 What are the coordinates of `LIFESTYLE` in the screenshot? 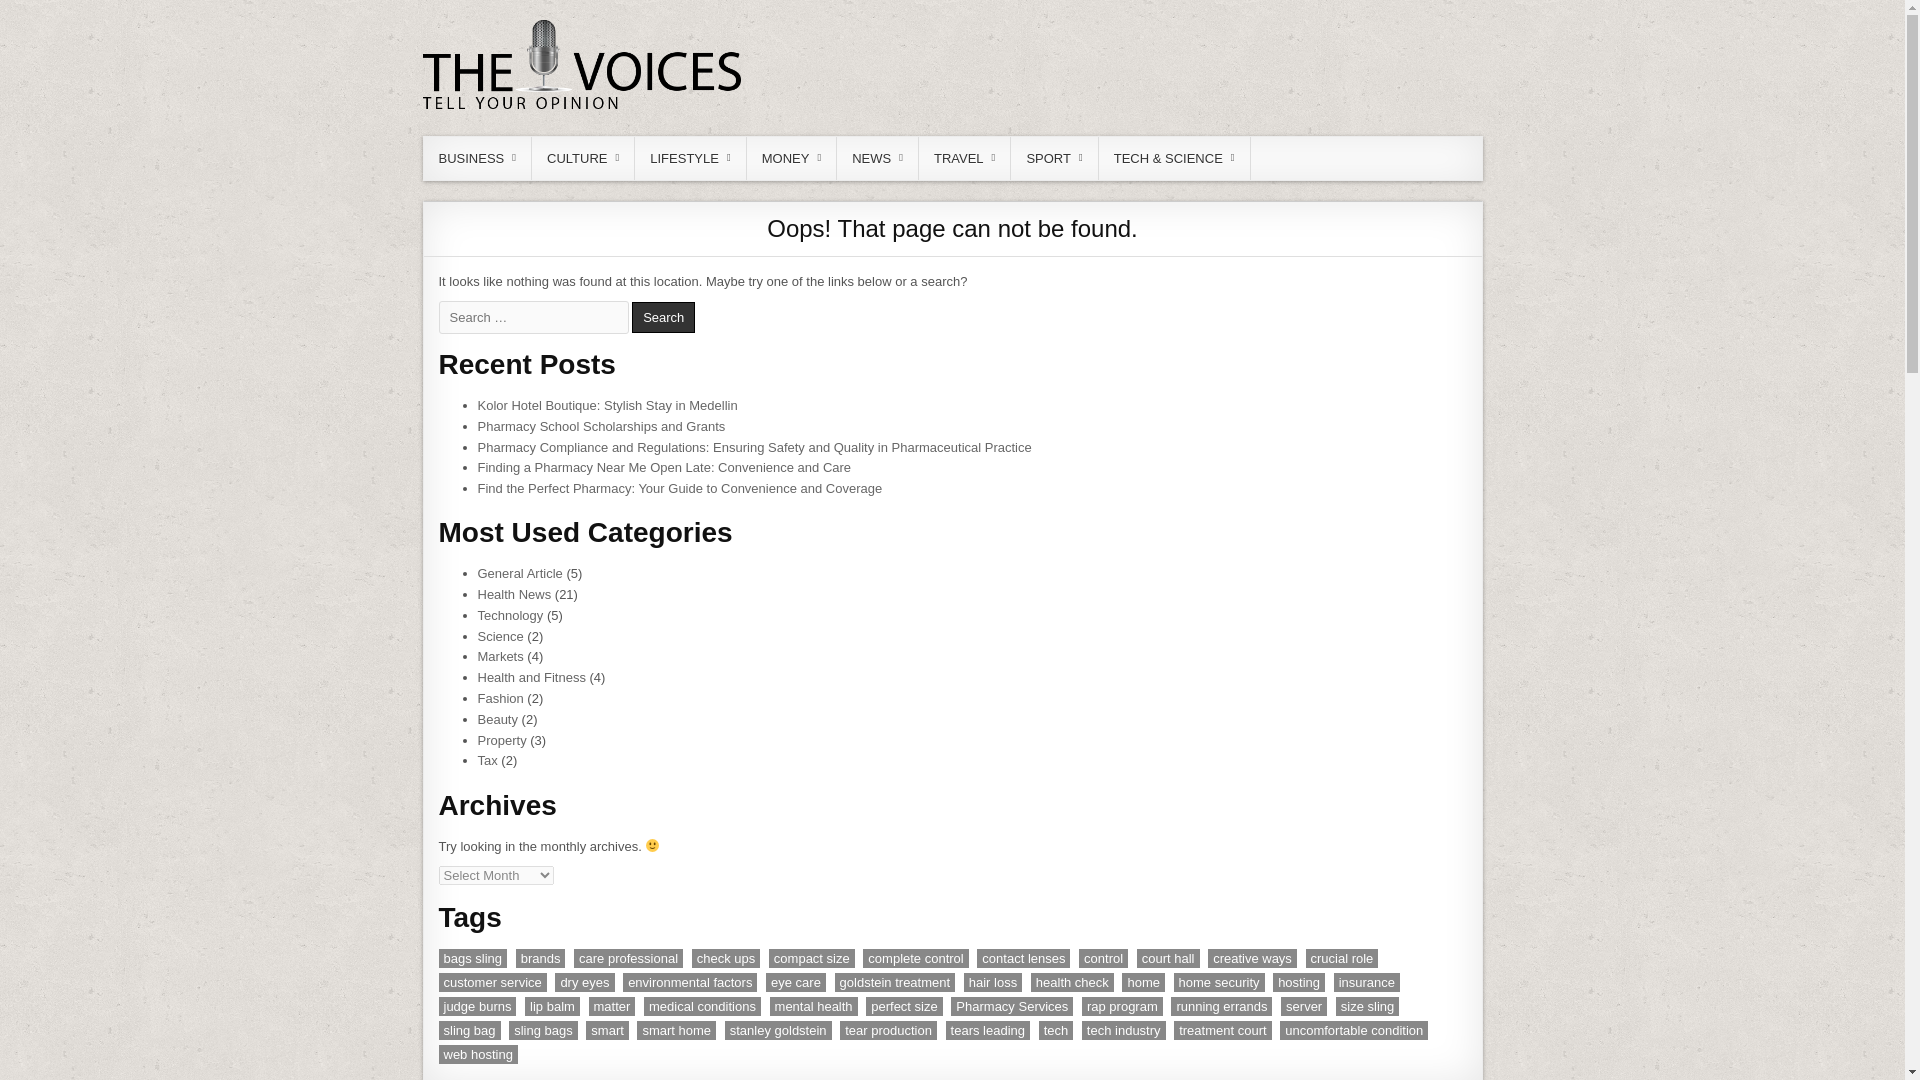 It's located at (690, 158).